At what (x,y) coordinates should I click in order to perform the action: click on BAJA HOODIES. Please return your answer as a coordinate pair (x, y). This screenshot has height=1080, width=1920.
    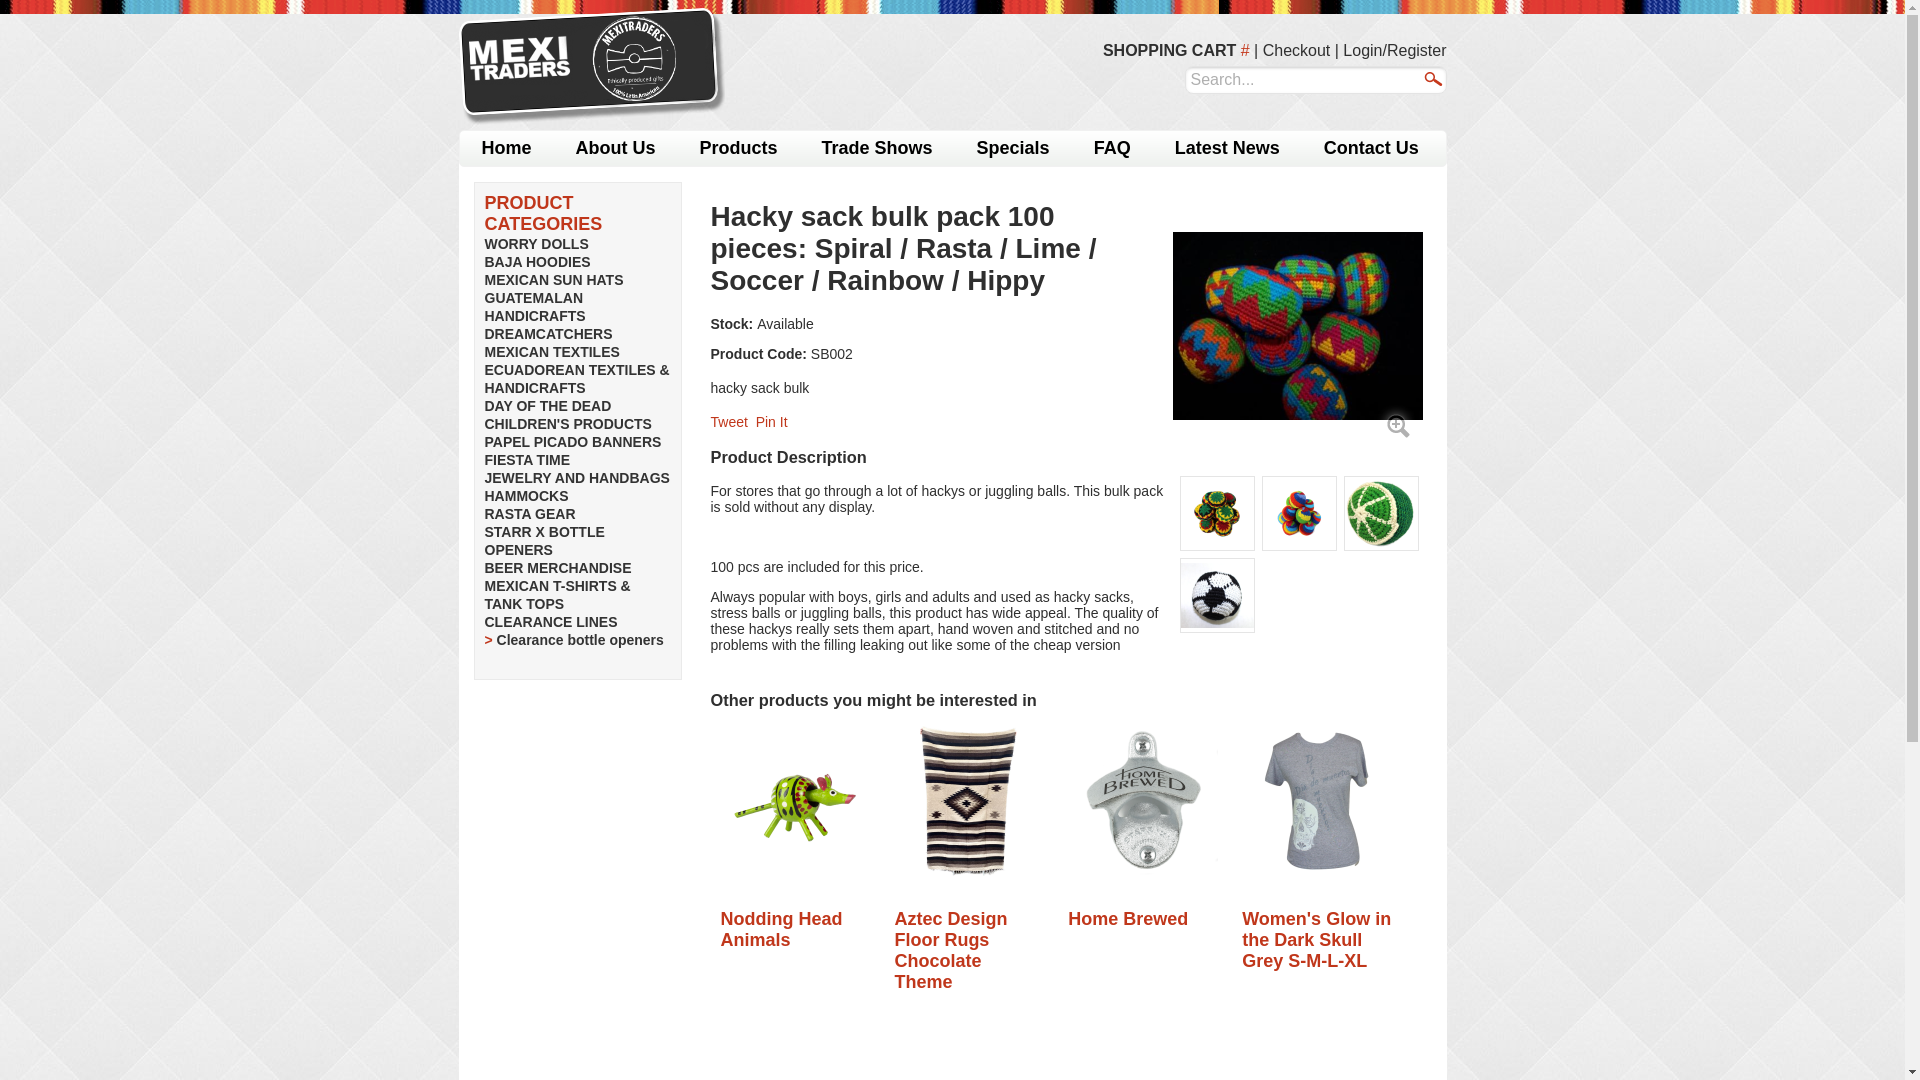
    Looking at the image, I should click on (536, 262).